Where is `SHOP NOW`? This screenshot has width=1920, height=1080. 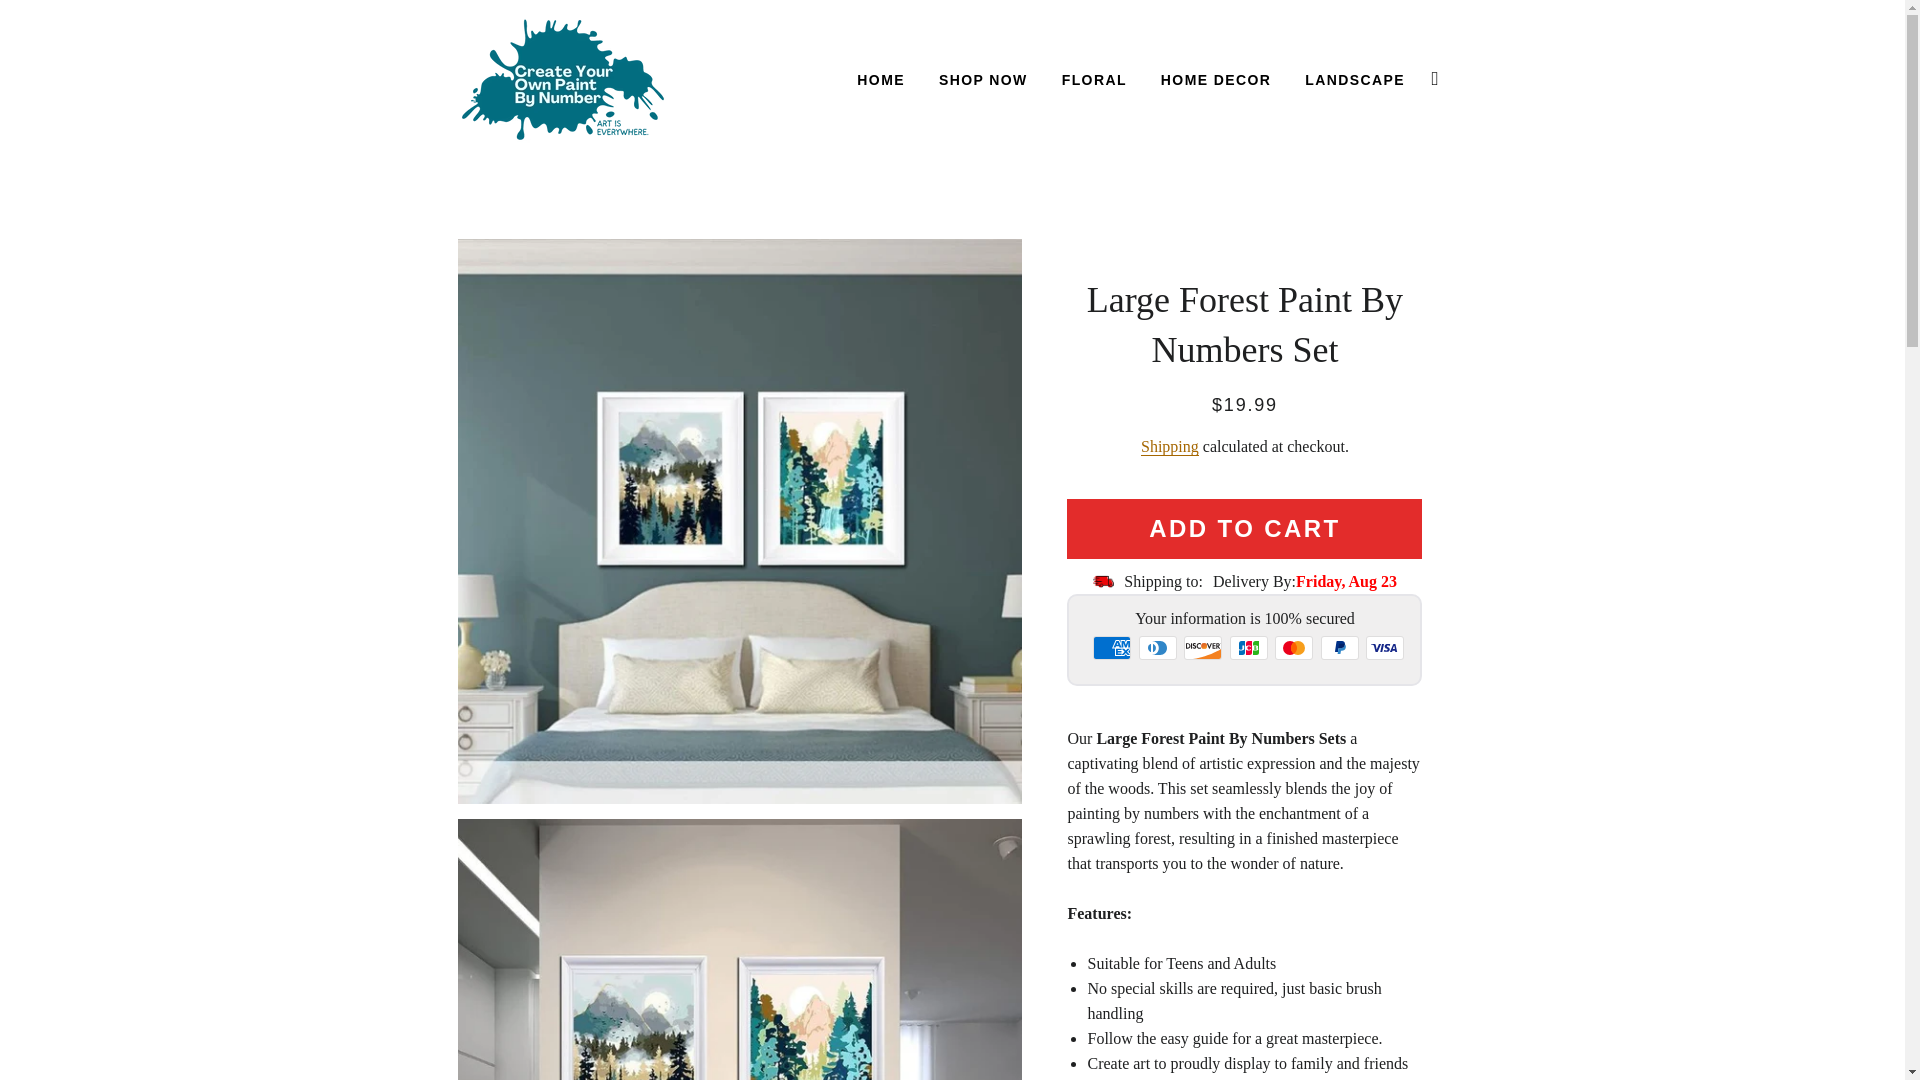 SHOP NOW is located at coordinates (982, 80).